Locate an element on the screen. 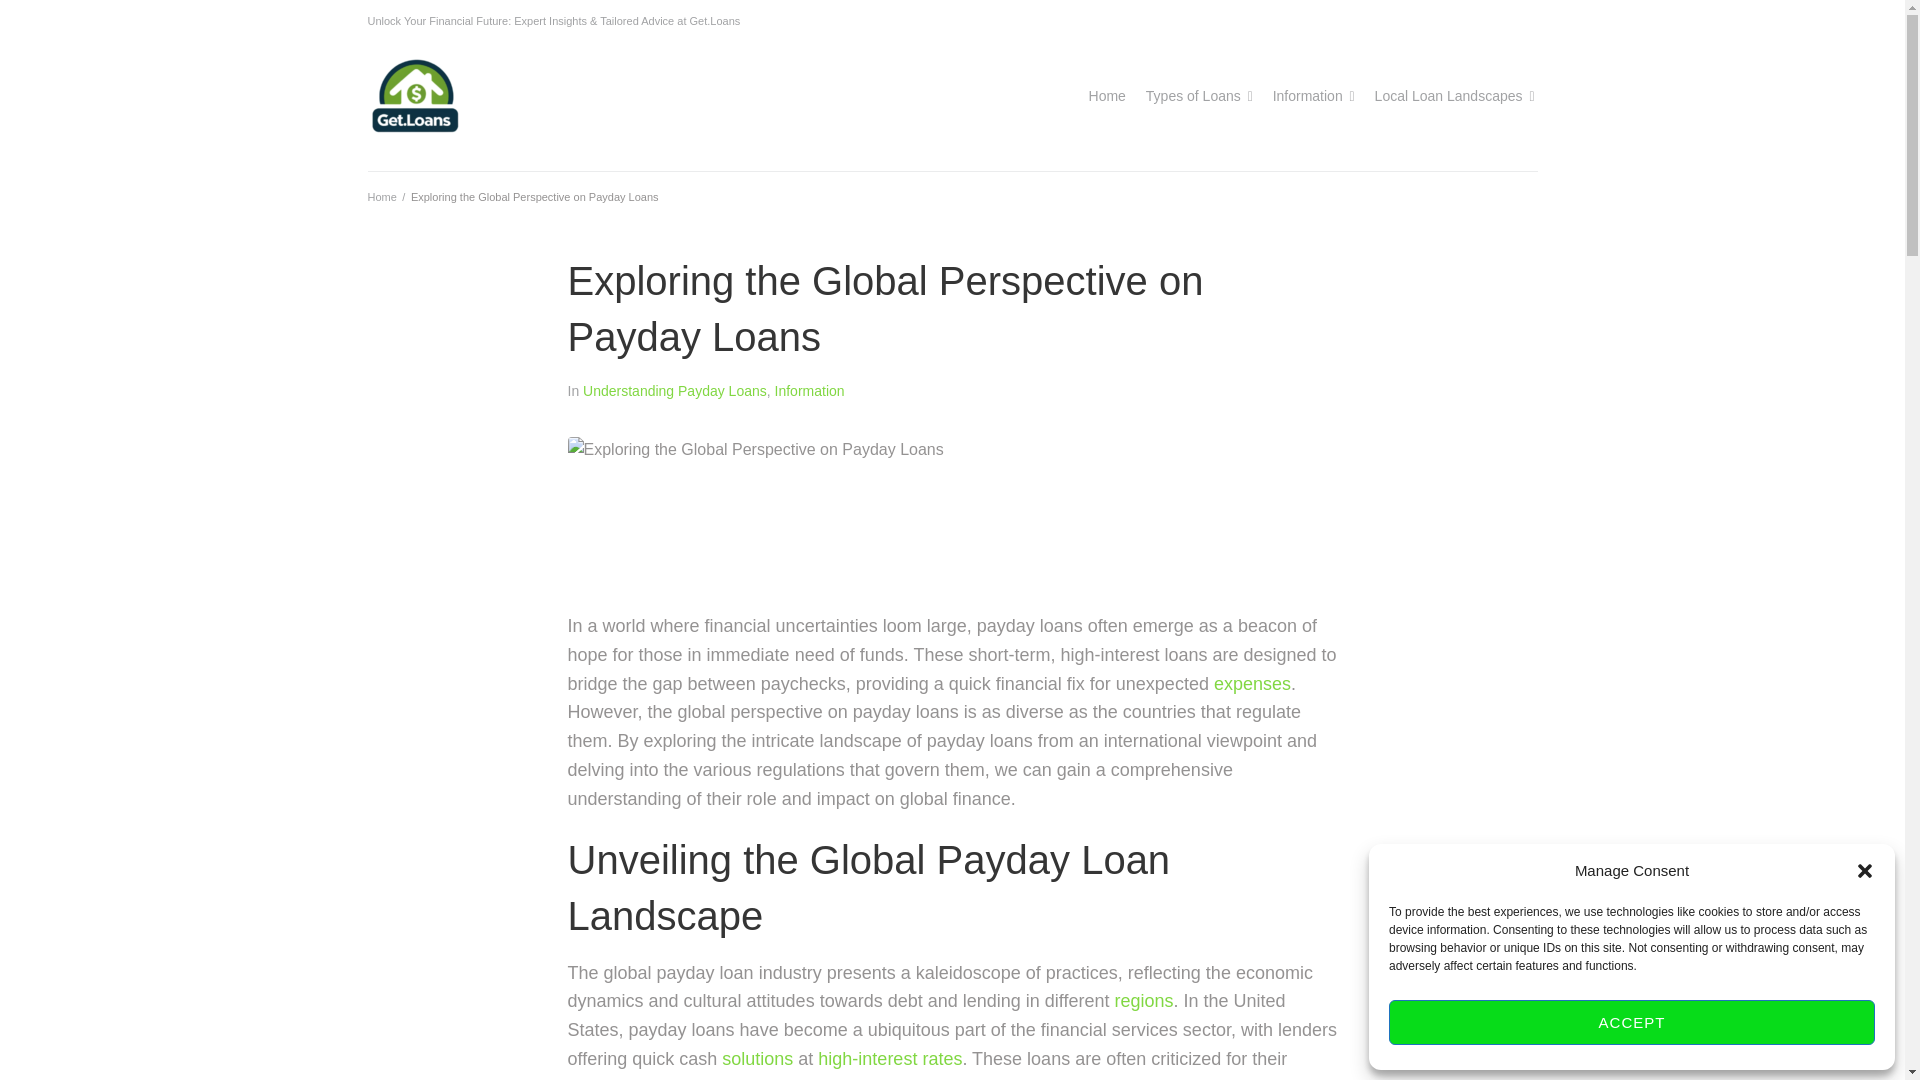 The image size is (1920, 1080). Information is located at coordinates (1307, 96).